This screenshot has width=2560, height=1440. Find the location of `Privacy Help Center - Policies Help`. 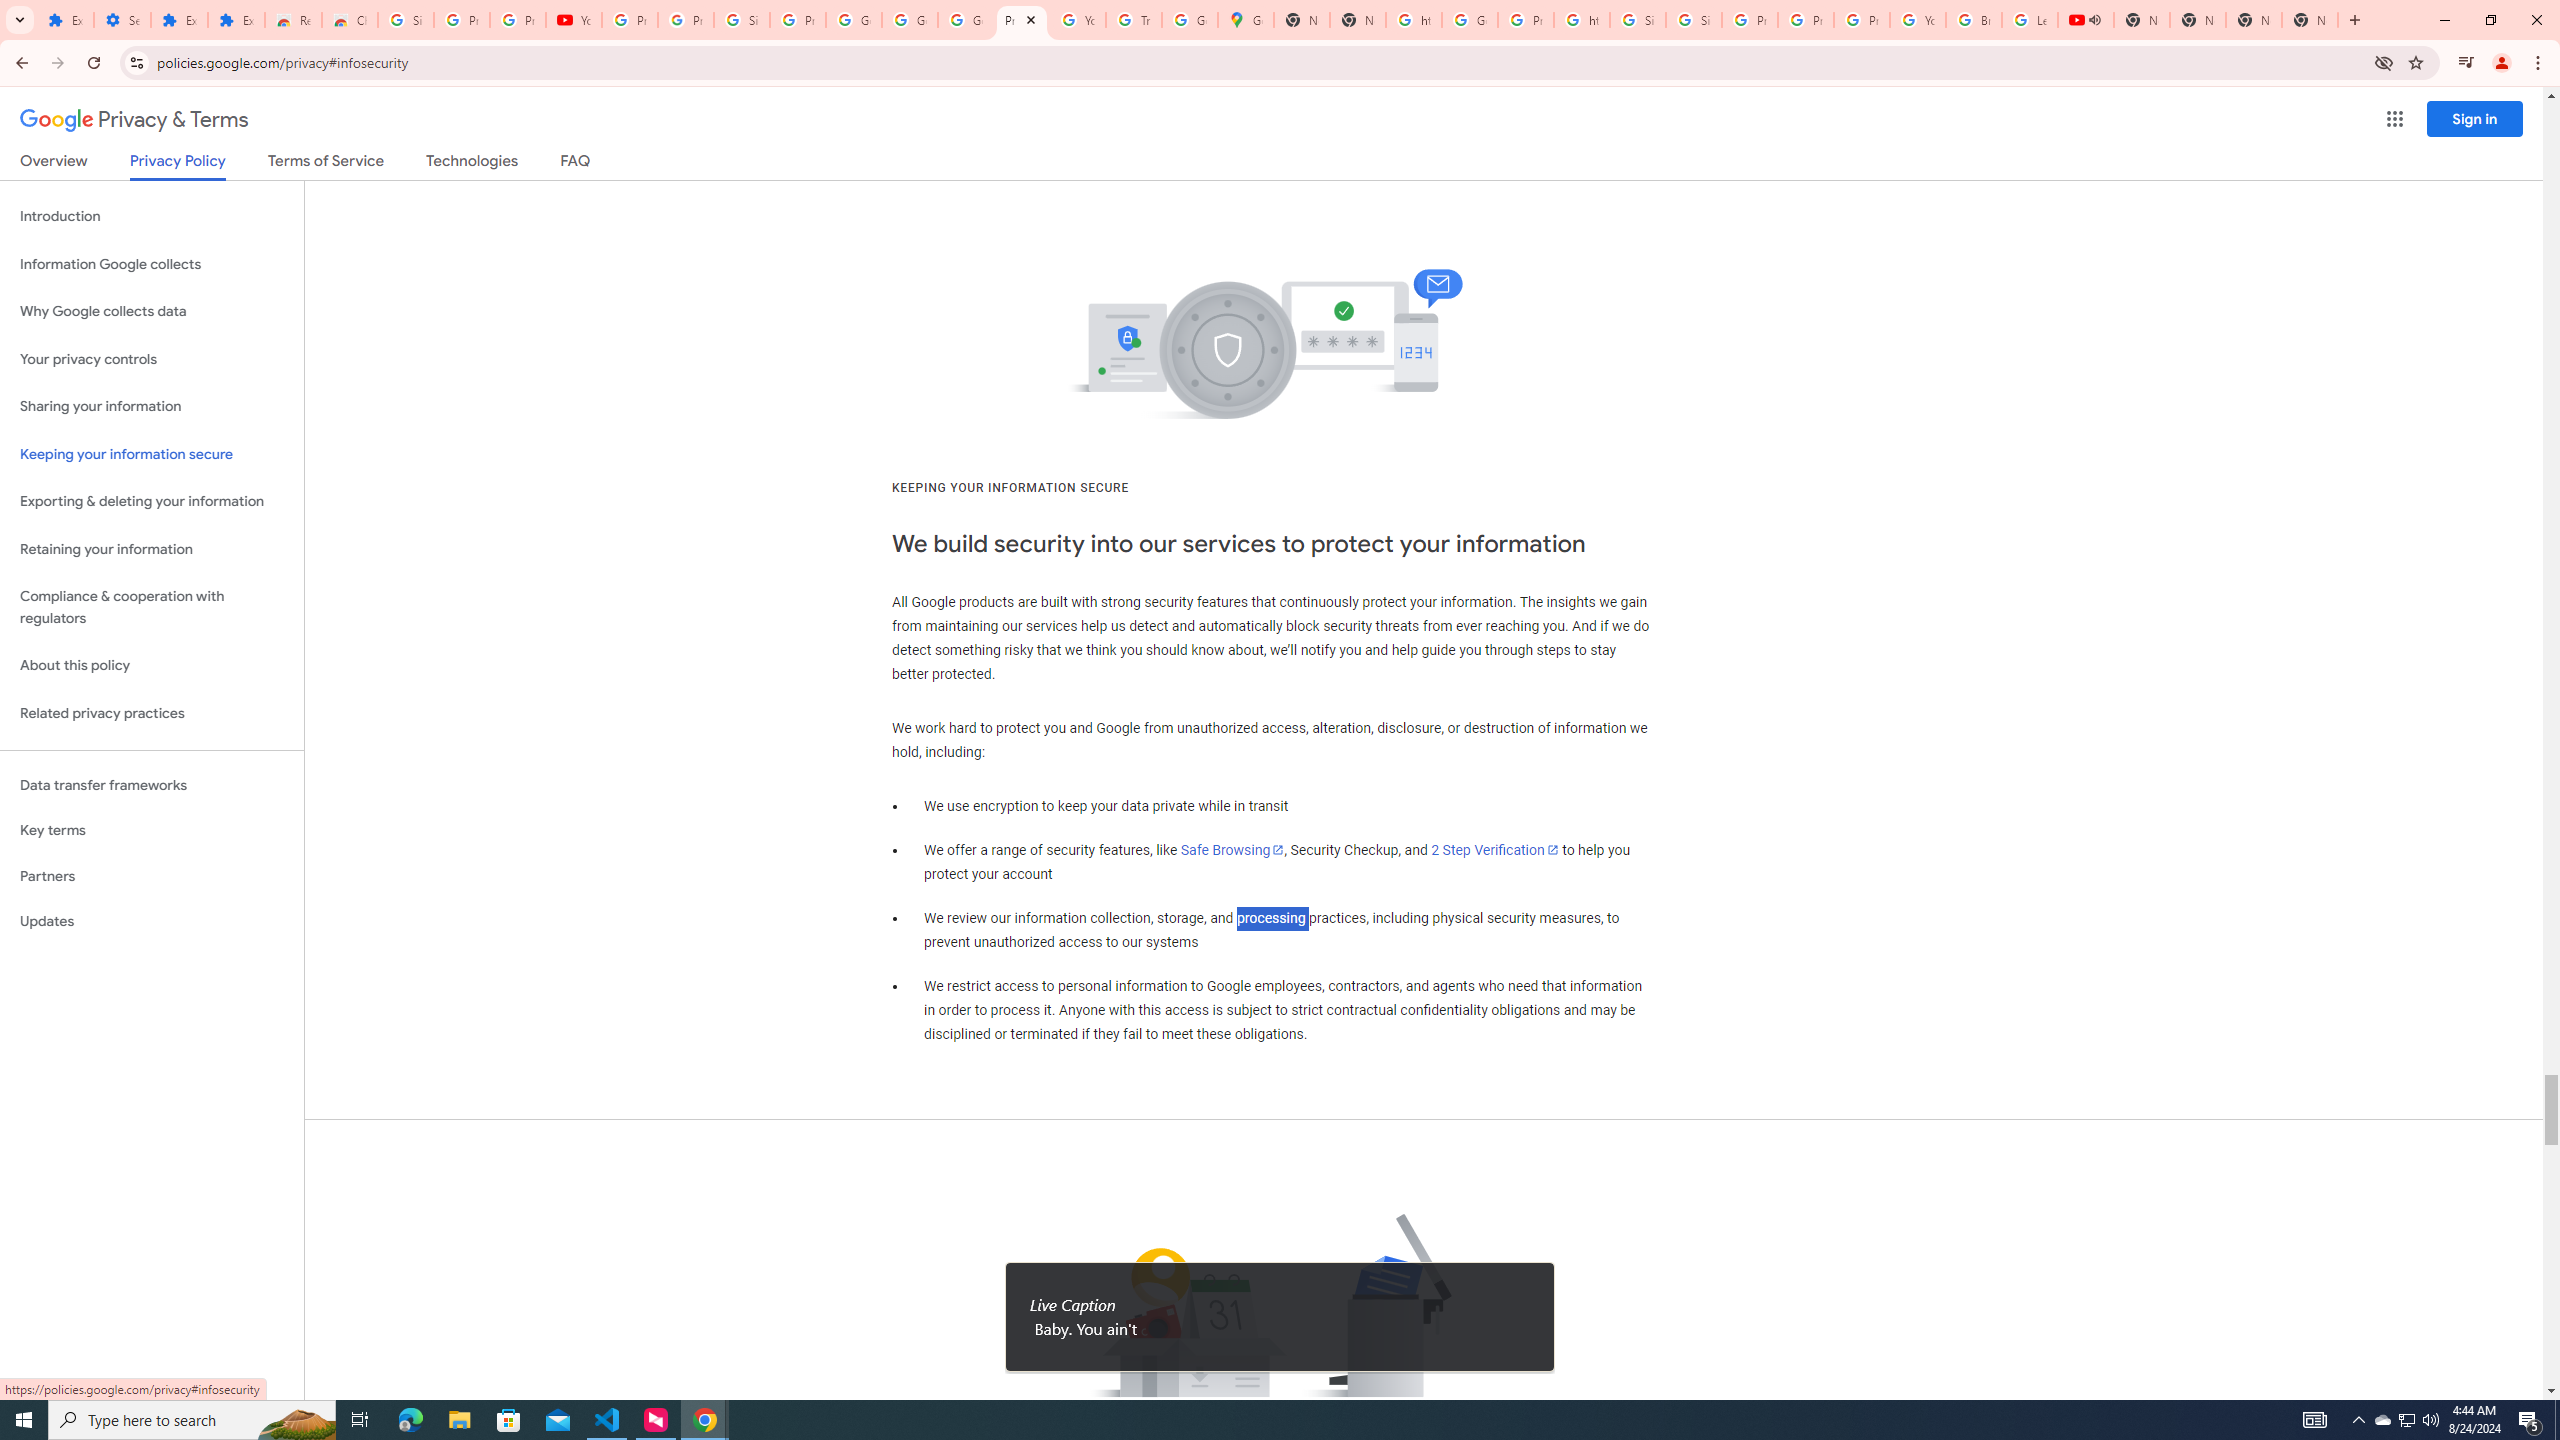

Privacy Help Center - Policies Help is located at coordinates (1749, 20).